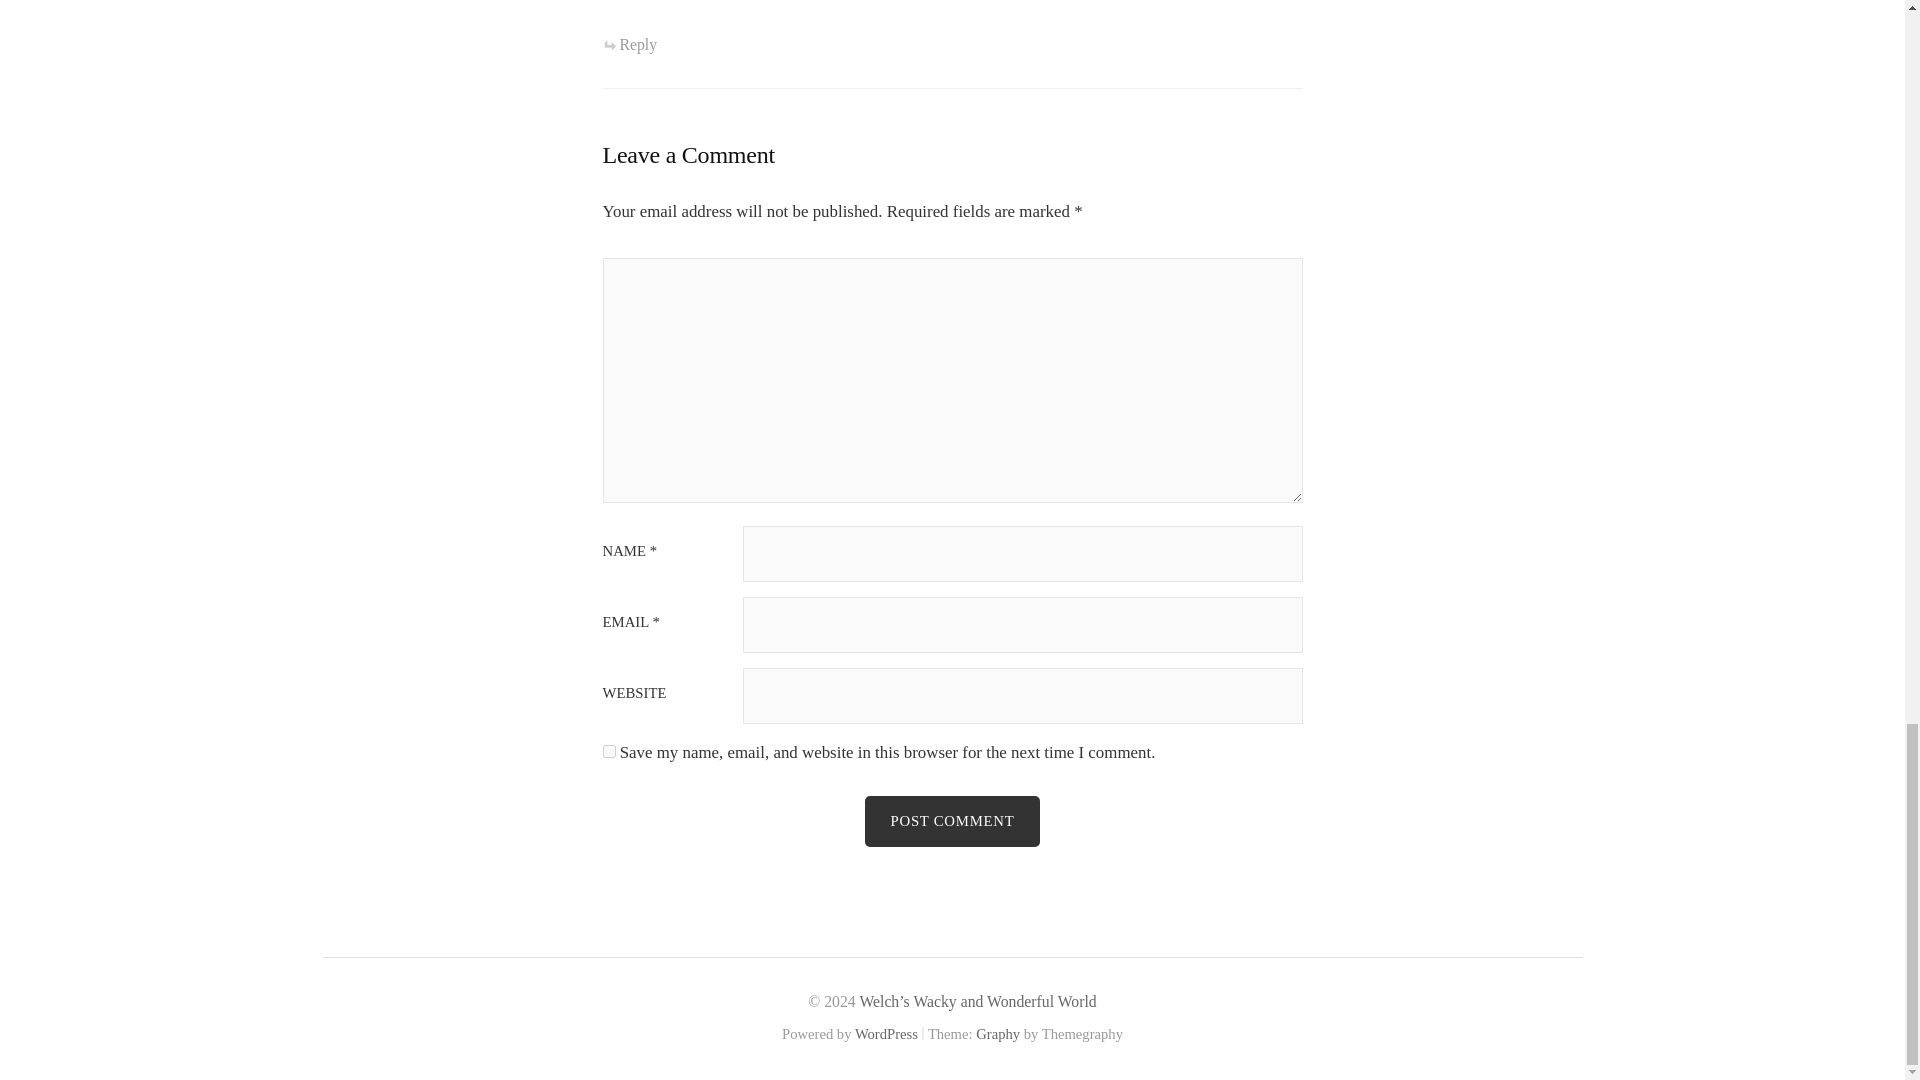 The width and height of the screenshot is (1920, 1080). Describe the element at coordinates (886, 1034) in the screenshot. I see `WordPress` at that location.